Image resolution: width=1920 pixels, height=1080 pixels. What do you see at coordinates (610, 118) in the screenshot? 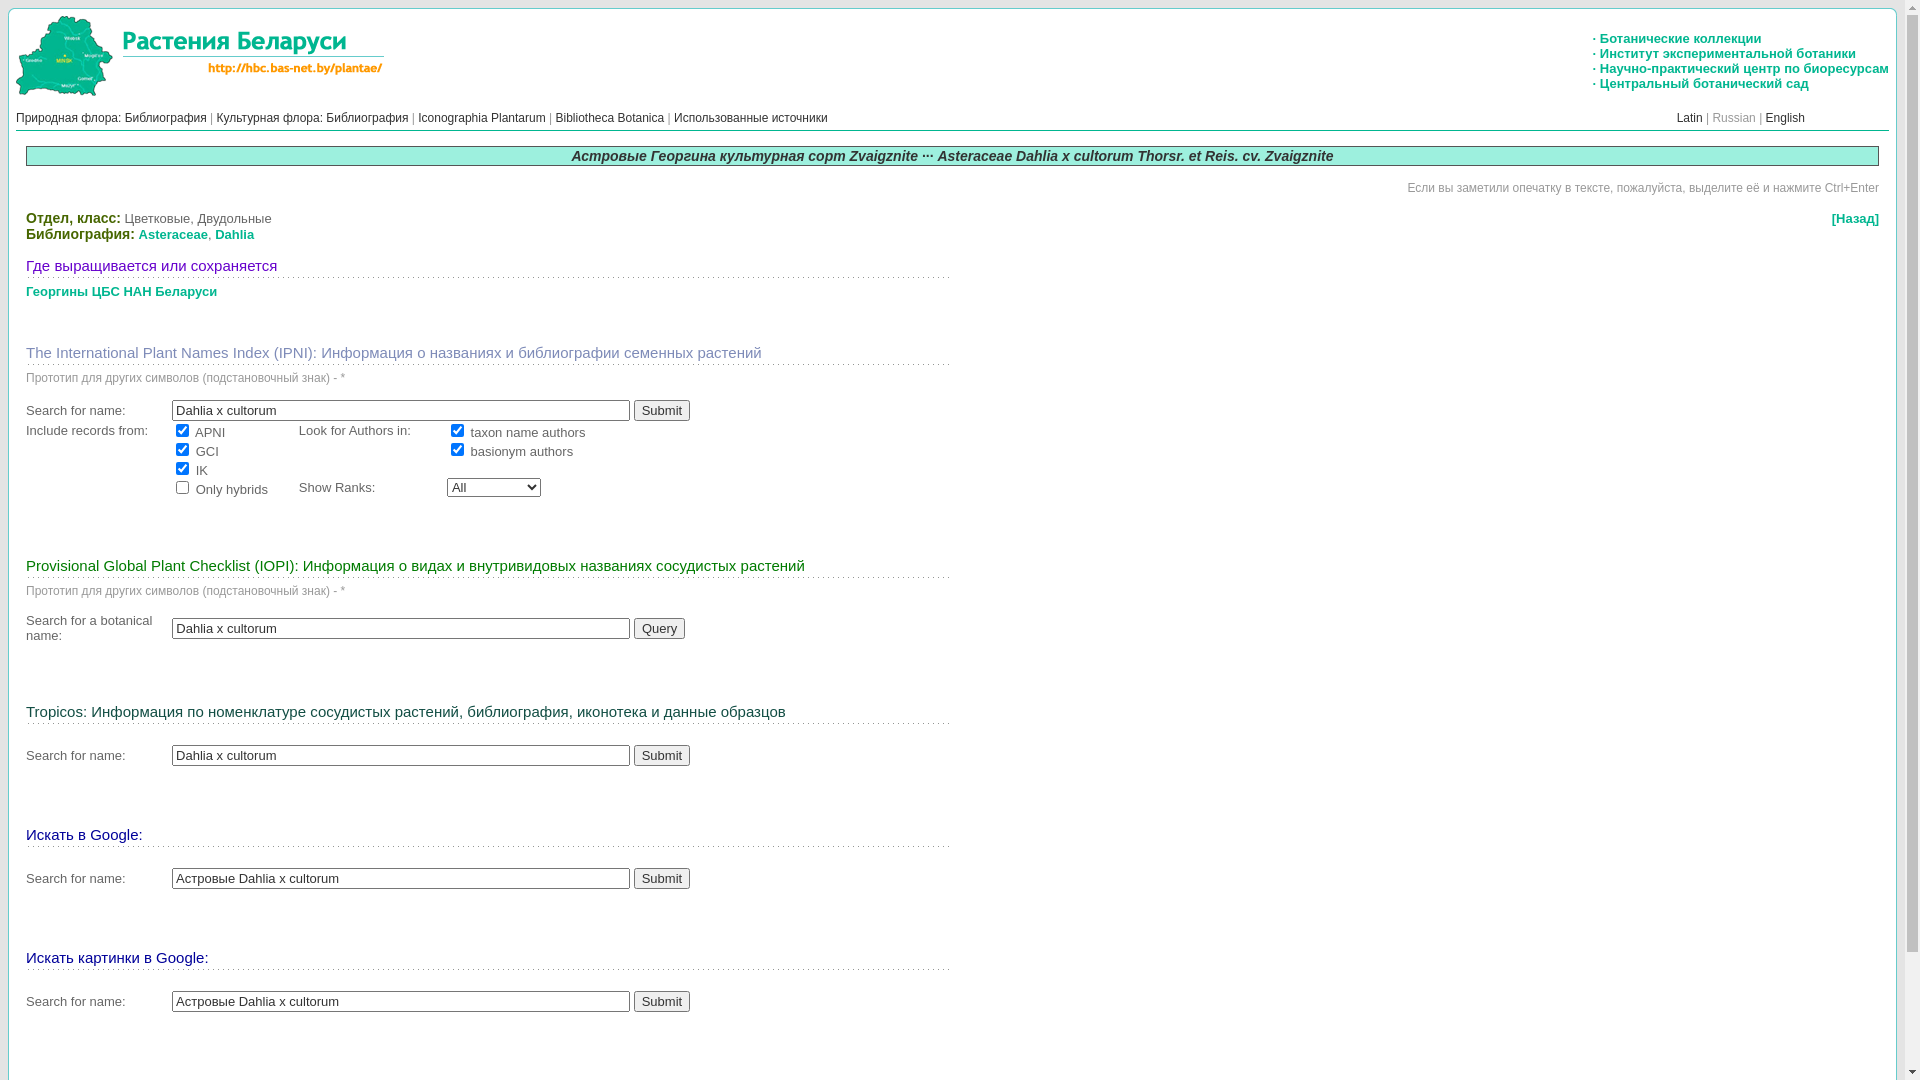
I see `Bibliotheca Botanica` at bounding box center [610, 118].